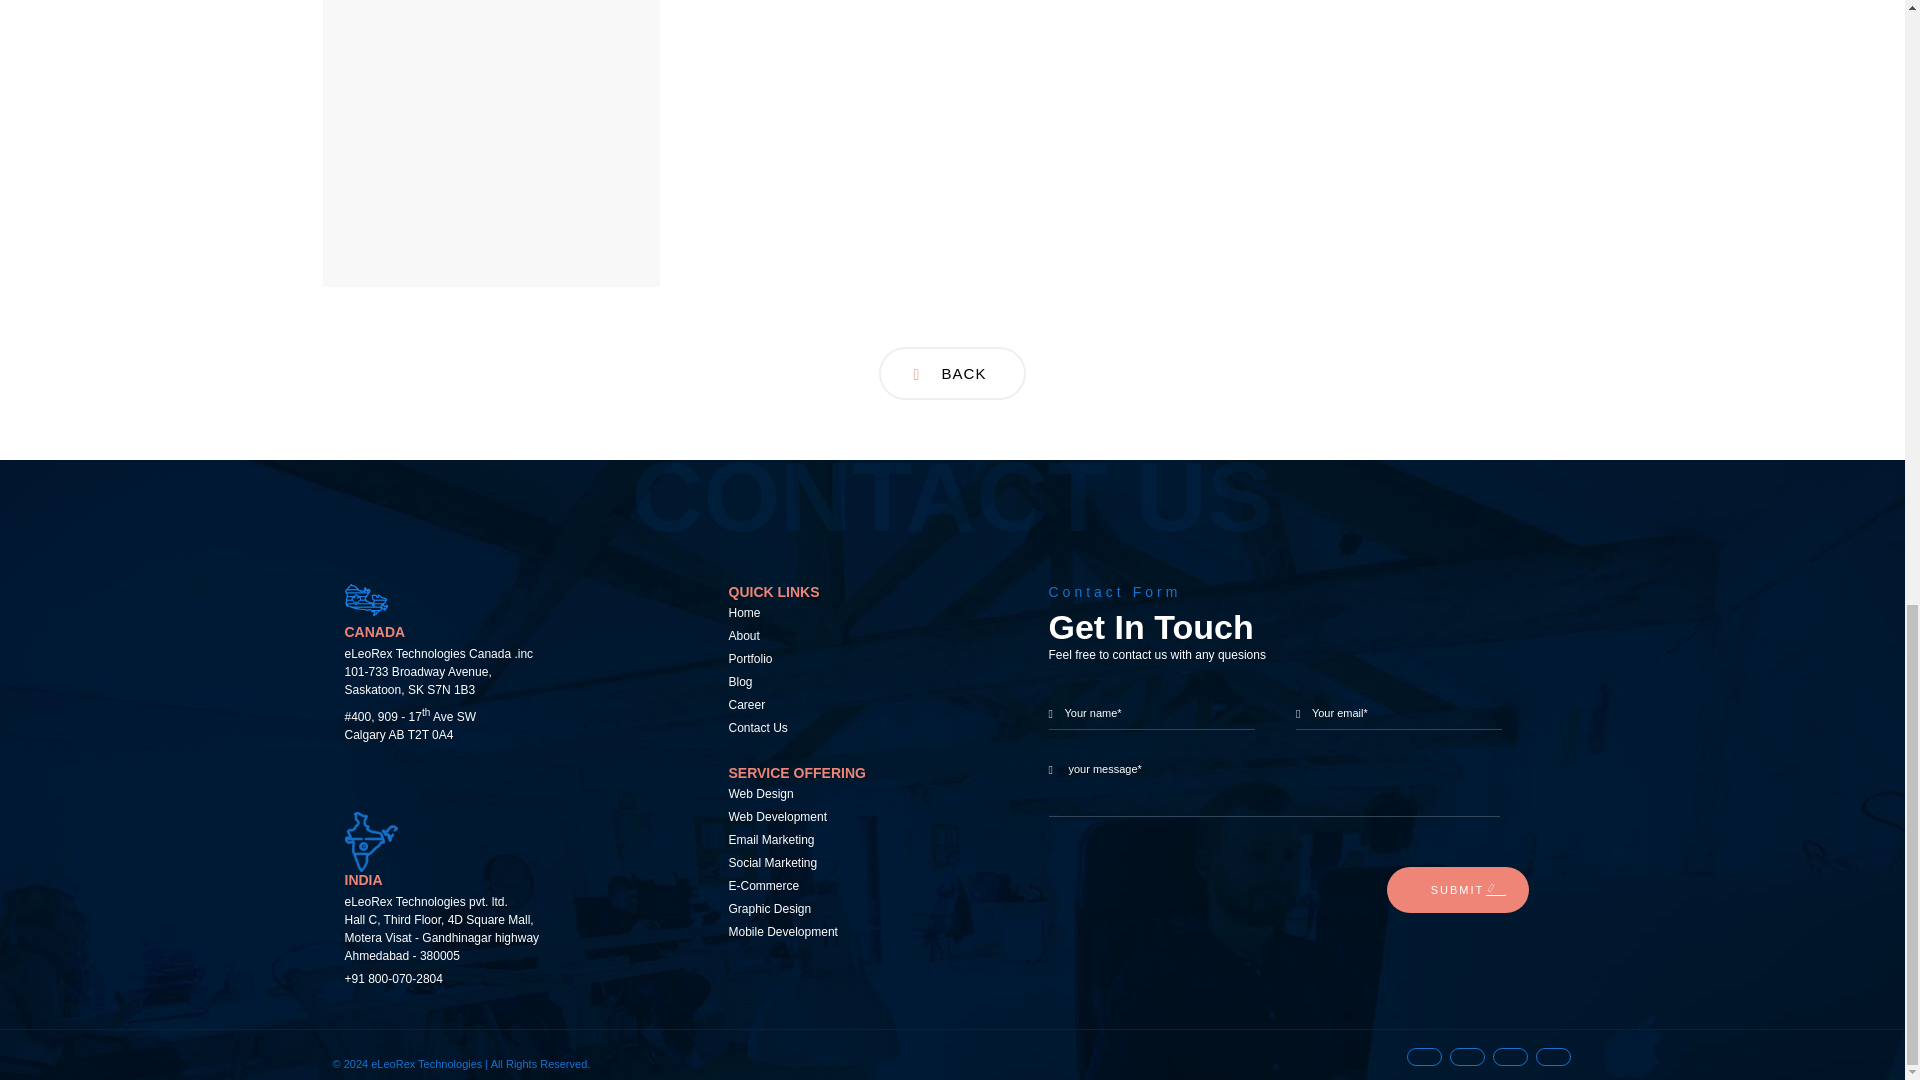  Describe the element at coordinates (1457, 890) in the screenshot. I see `submit` at that location.